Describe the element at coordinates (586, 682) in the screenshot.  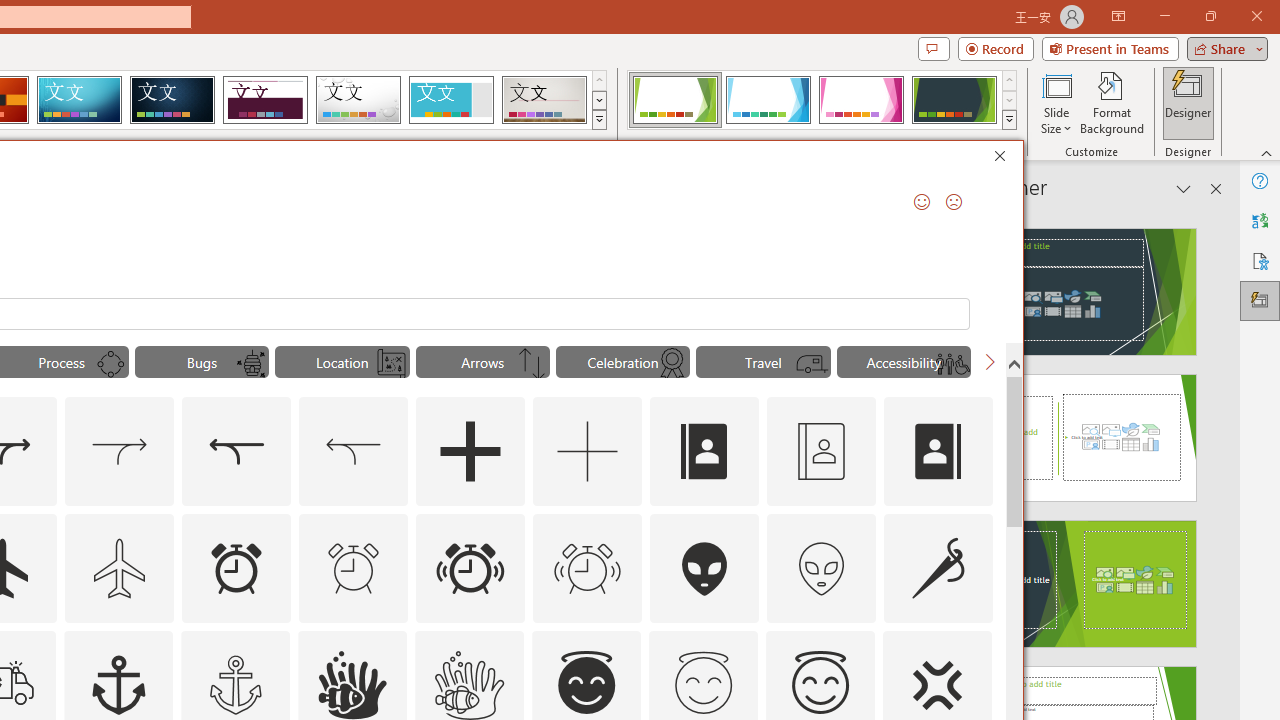
I see `AutomationID: _134_Angel_Face_A` at that location.